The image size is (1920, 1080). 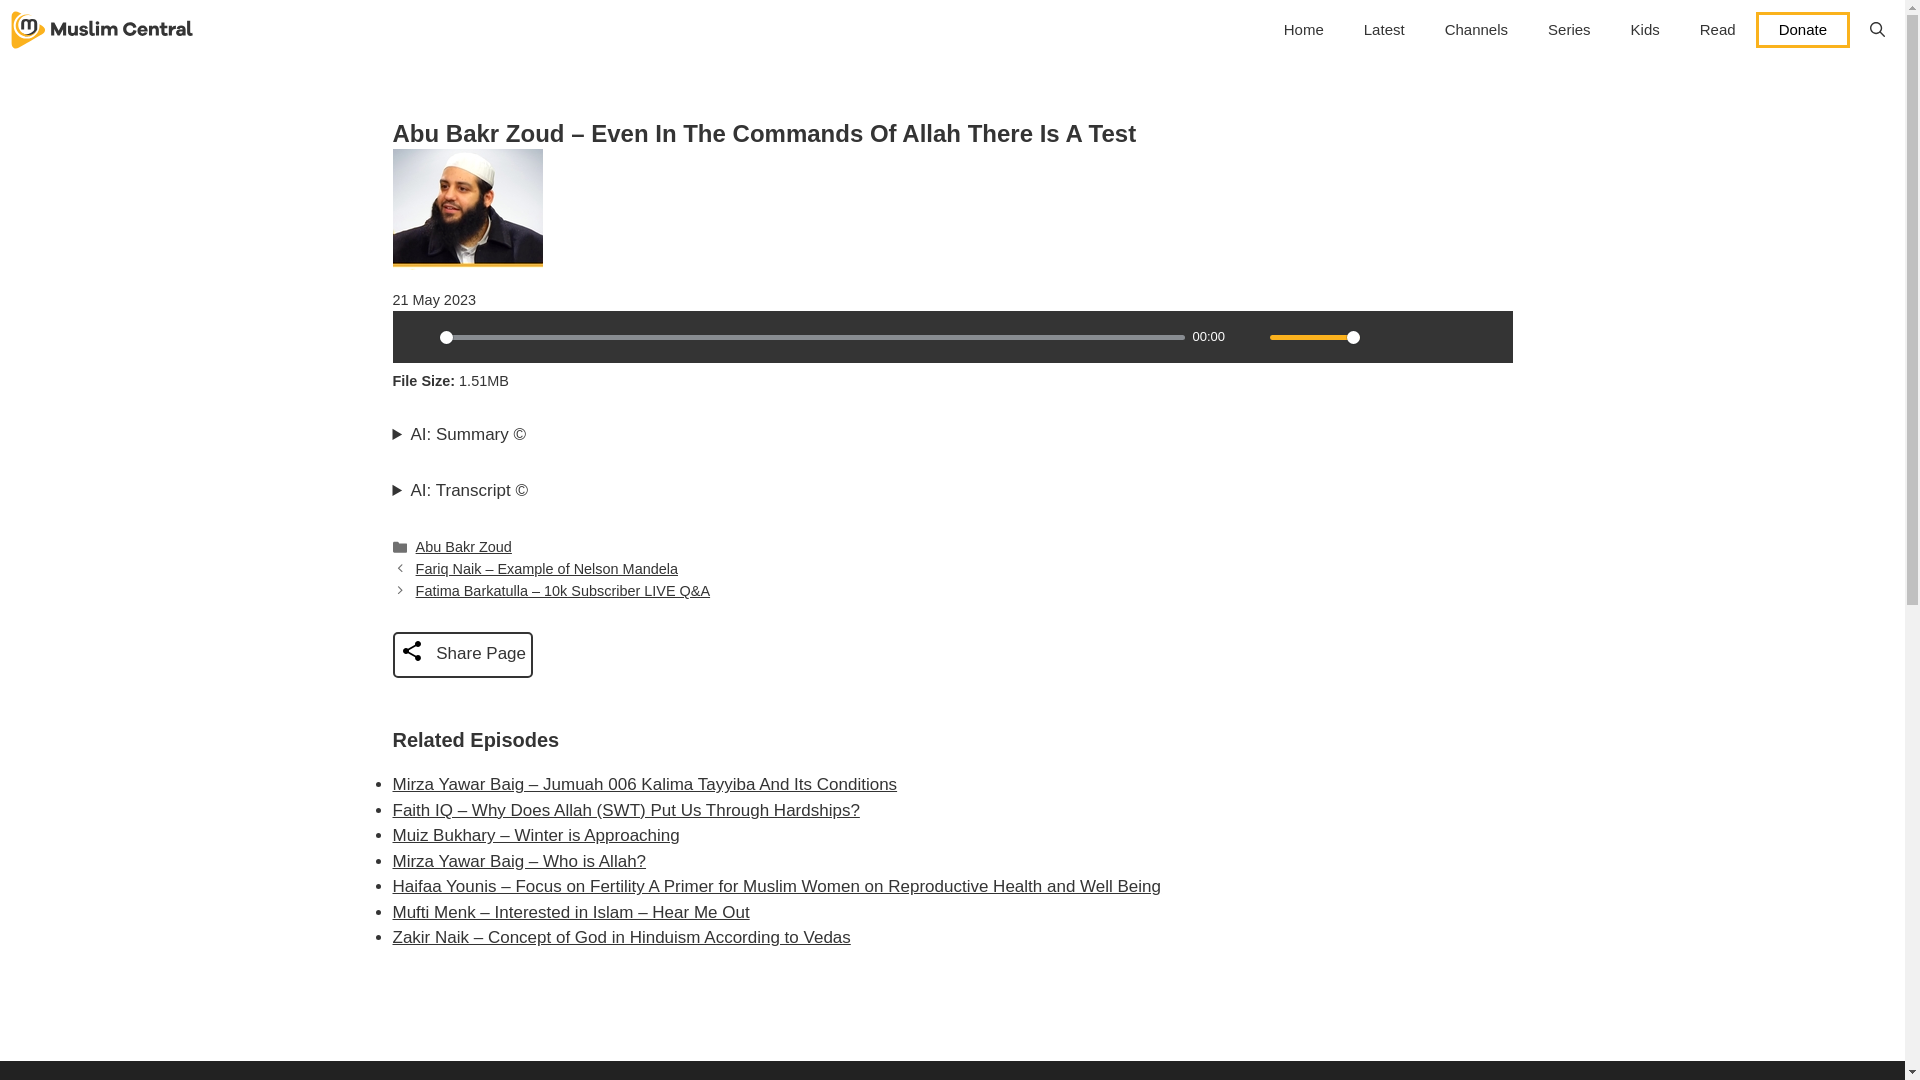 What do you see at coordinates (1418, 336) in the screenshot?
I see `Download` at bounding box center [1418, 336].